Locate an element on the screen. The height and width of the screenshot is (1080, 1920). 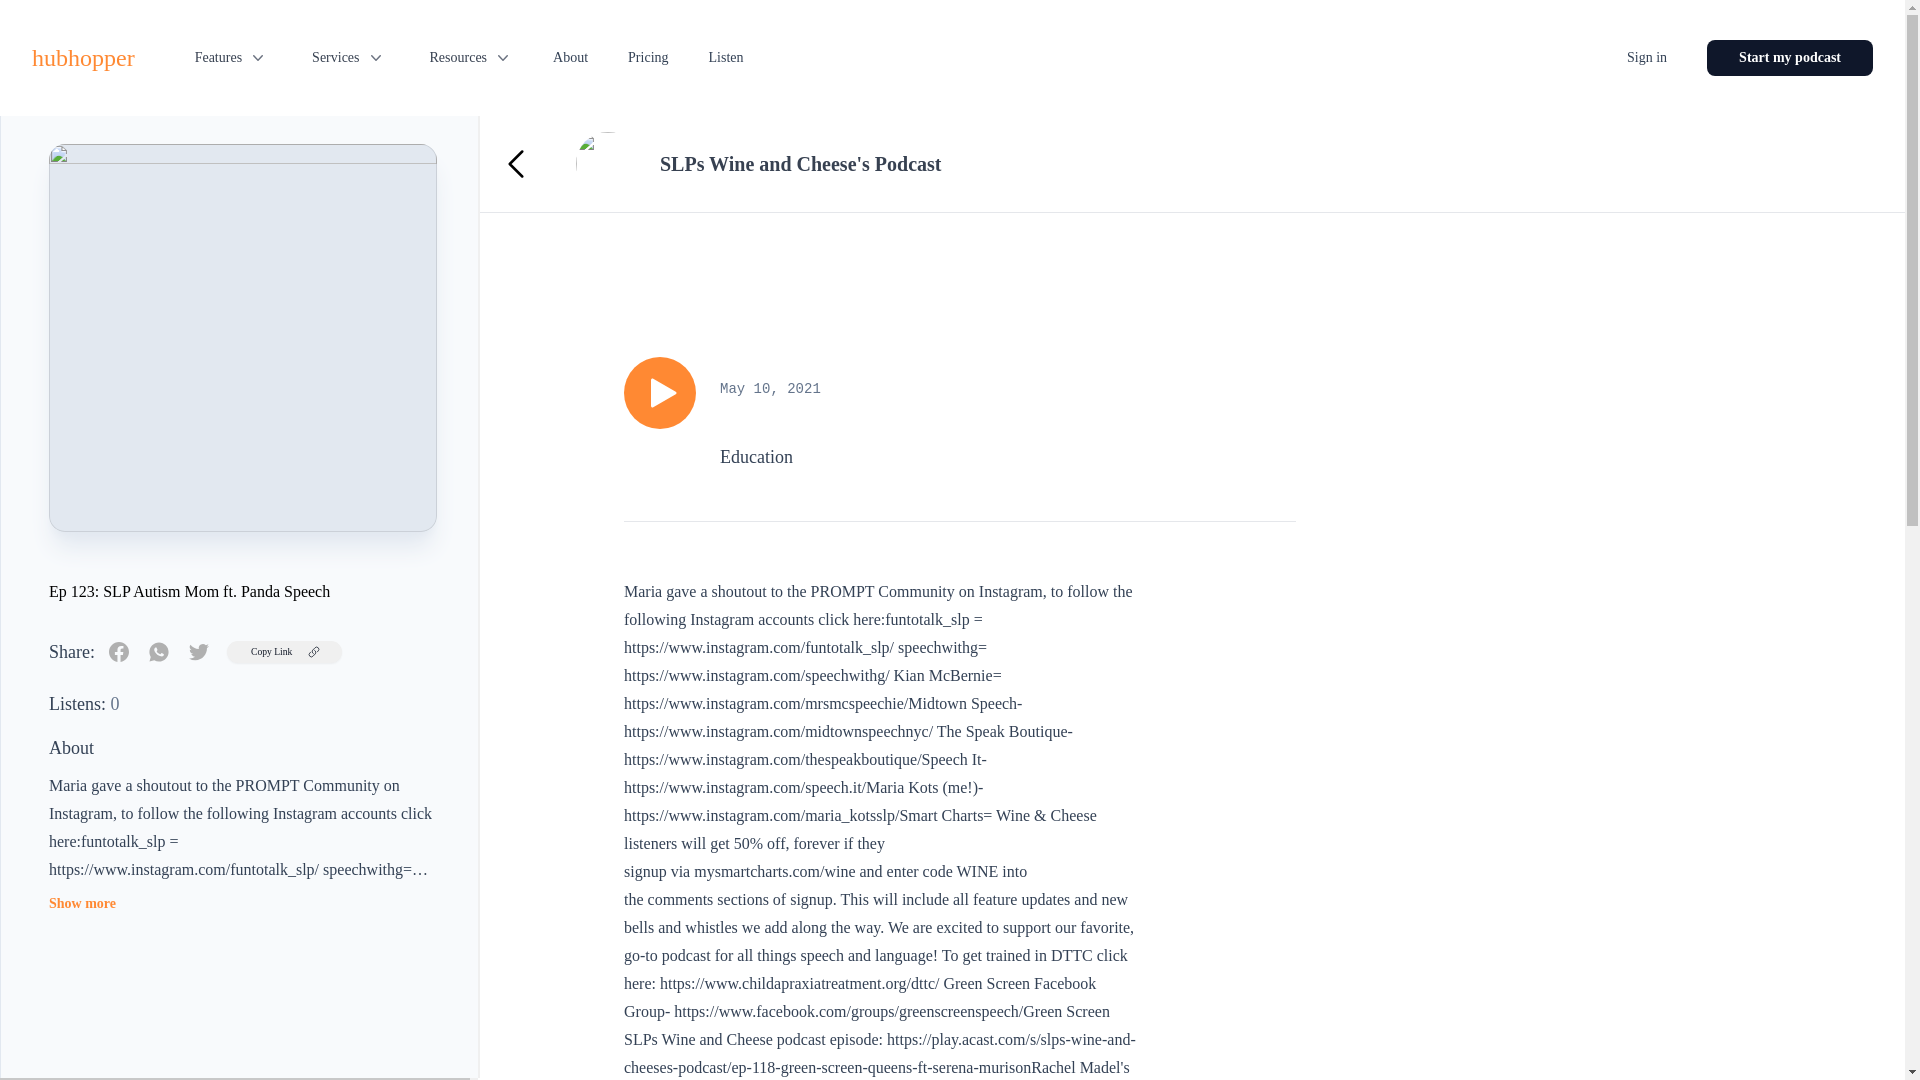
Pricing is located at coordinates (648, 57).